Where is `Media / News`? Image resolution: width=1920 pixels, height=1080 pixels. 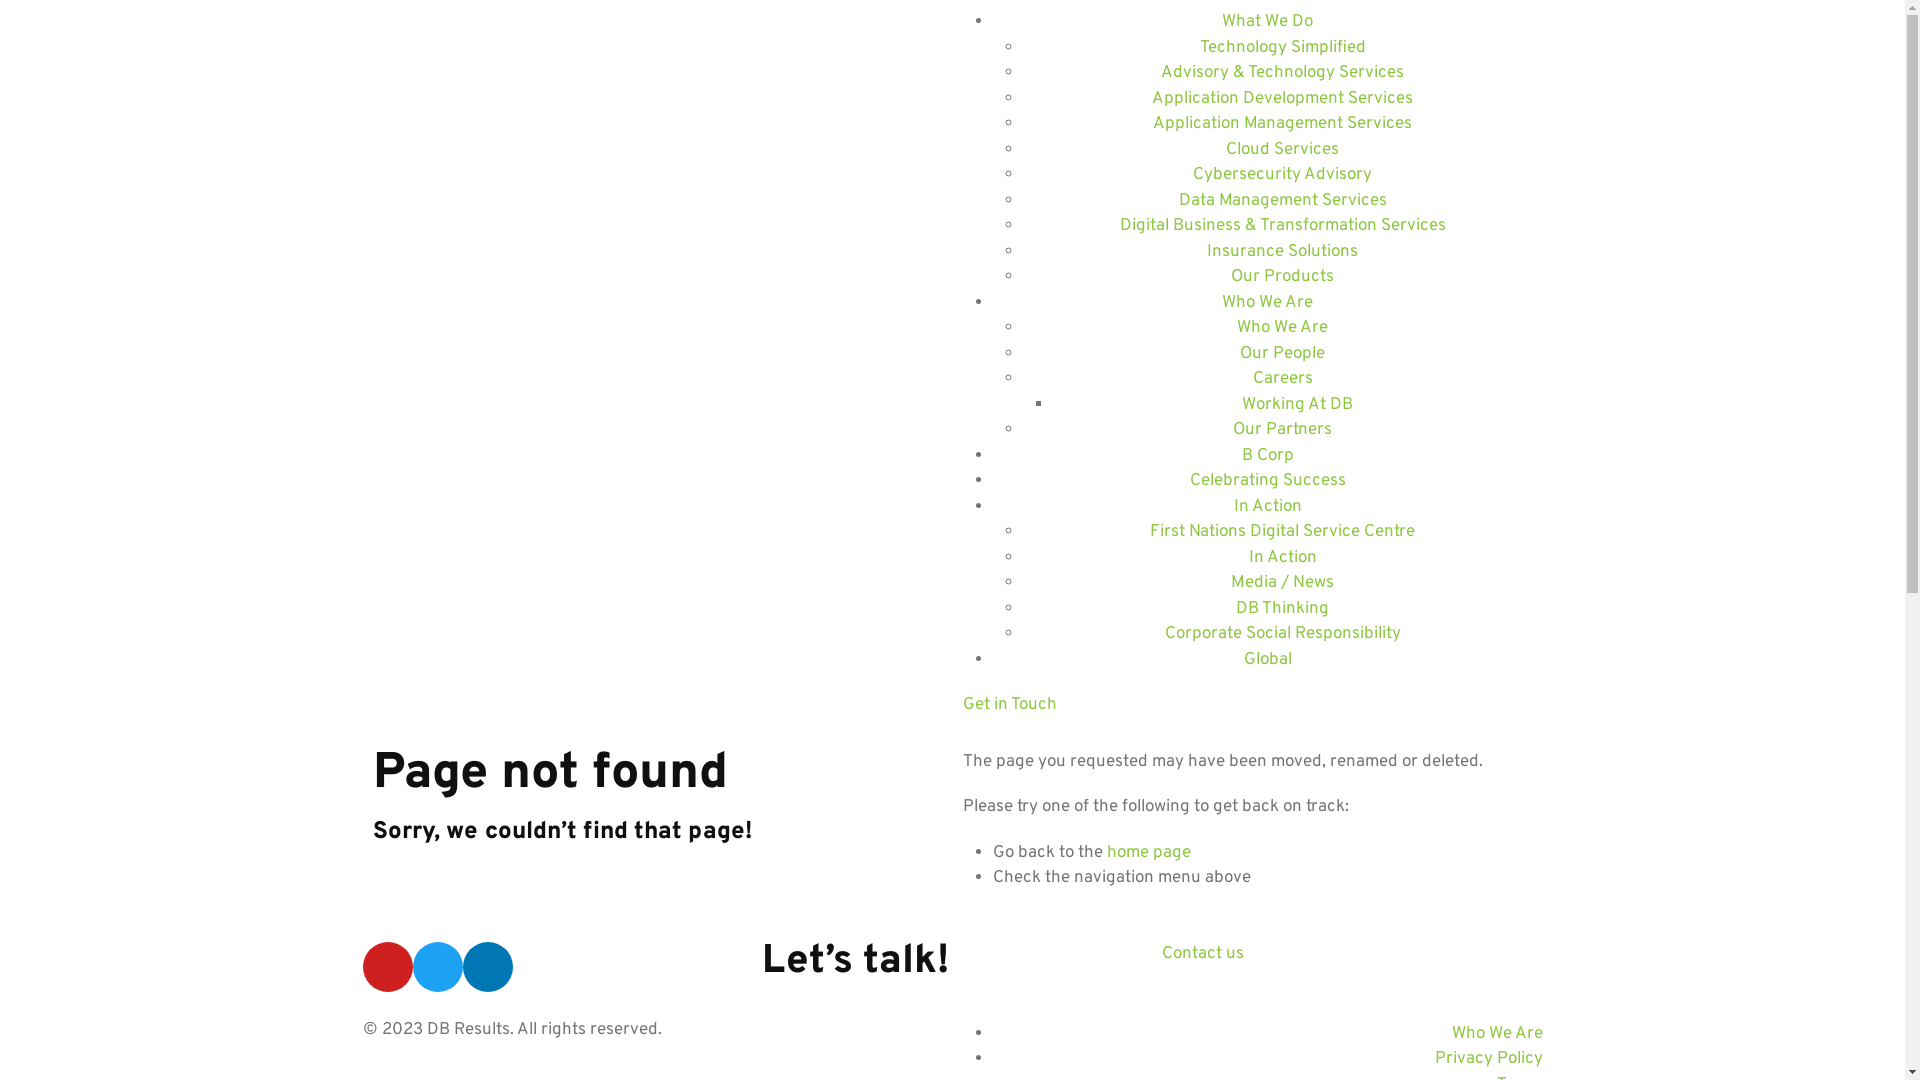
Media / News is located at coordinates (1282, 583).